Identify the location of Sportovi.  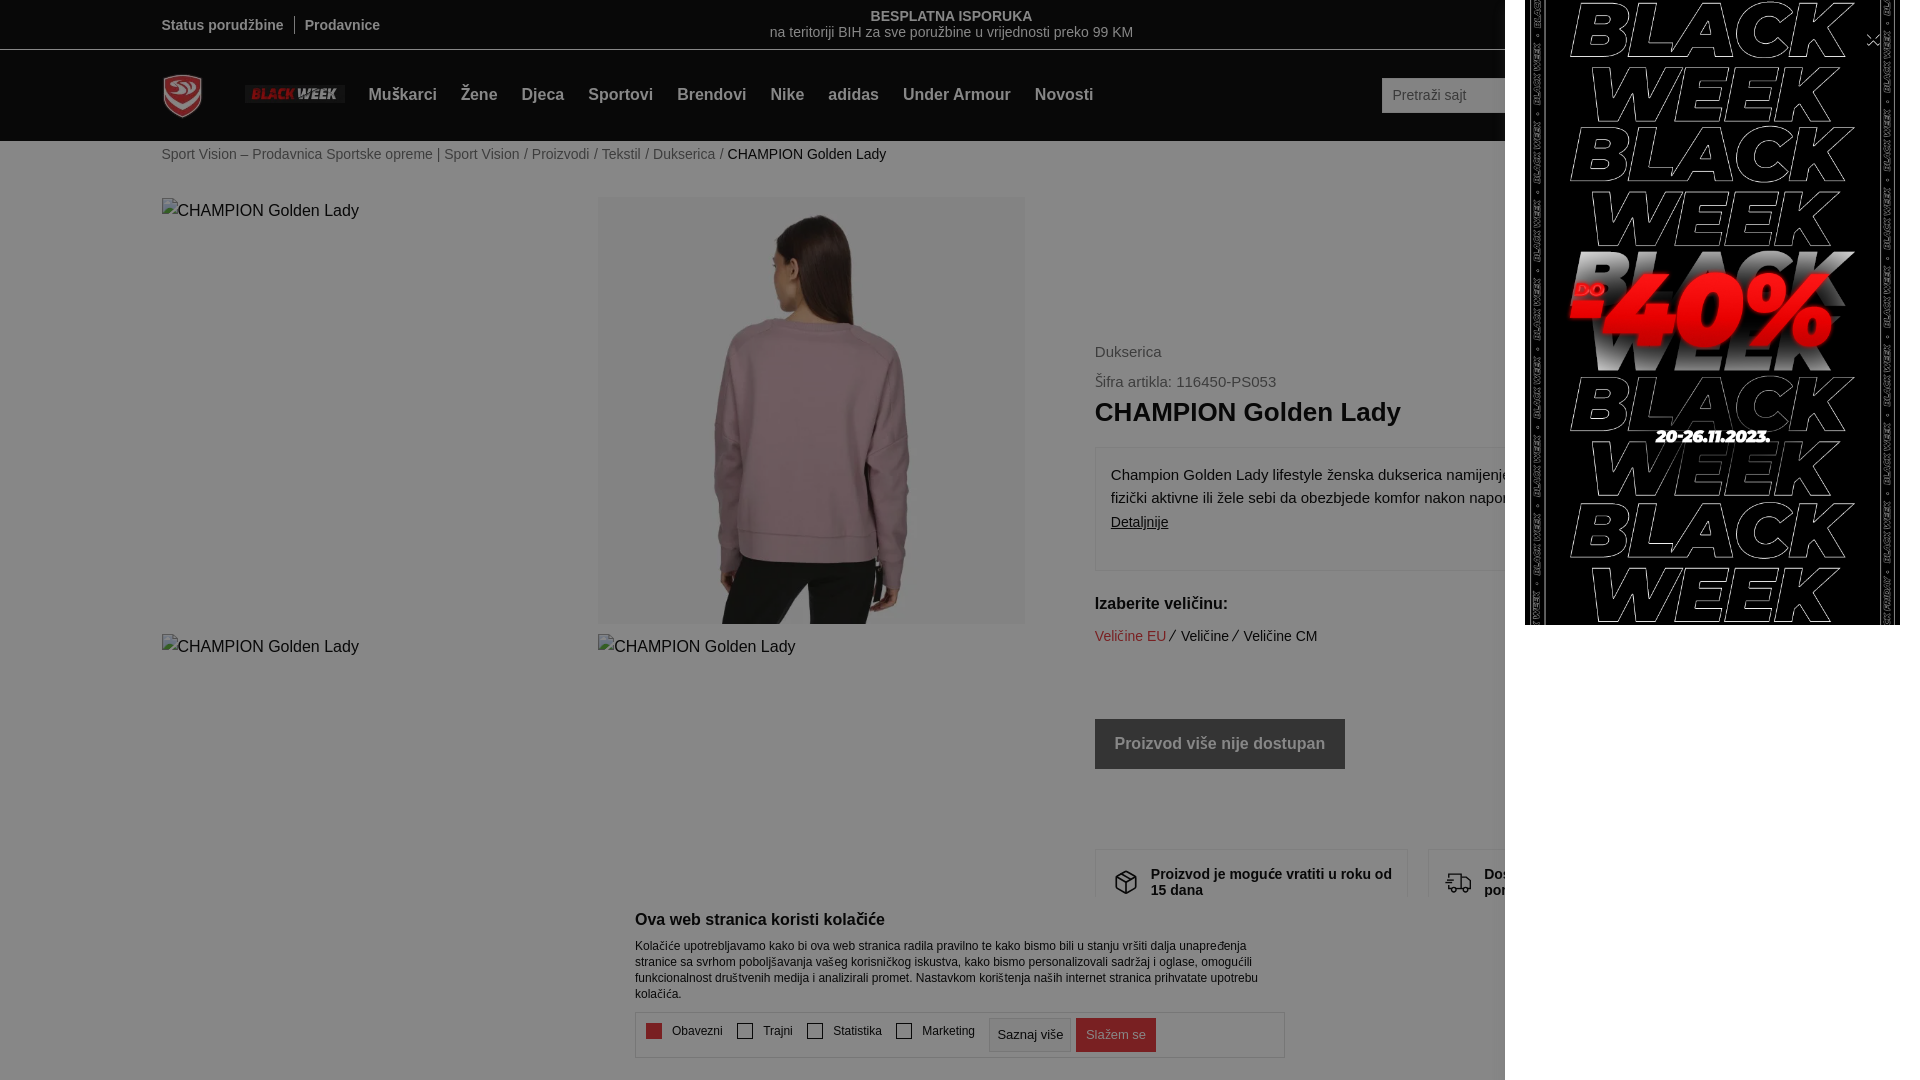
(620, 95).